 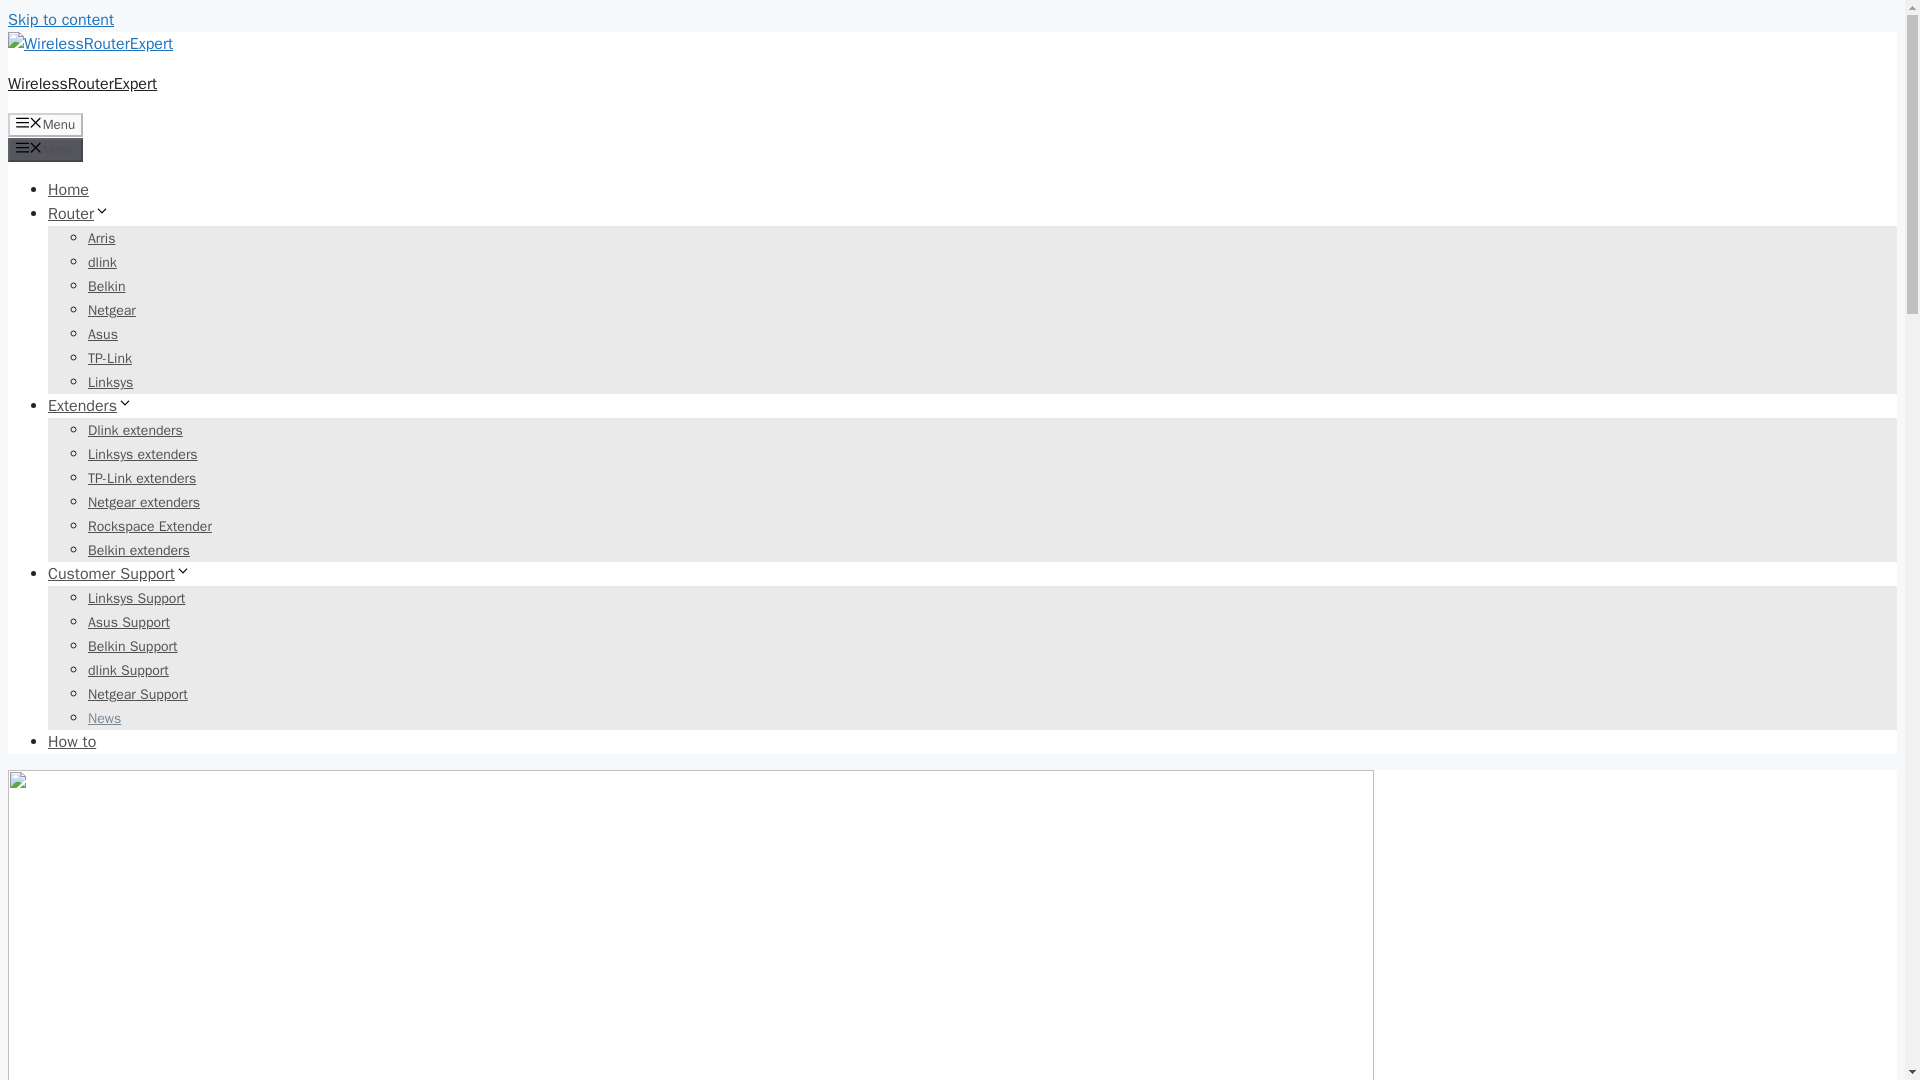 I want to click on Linksys, so click(x=110, y=382).